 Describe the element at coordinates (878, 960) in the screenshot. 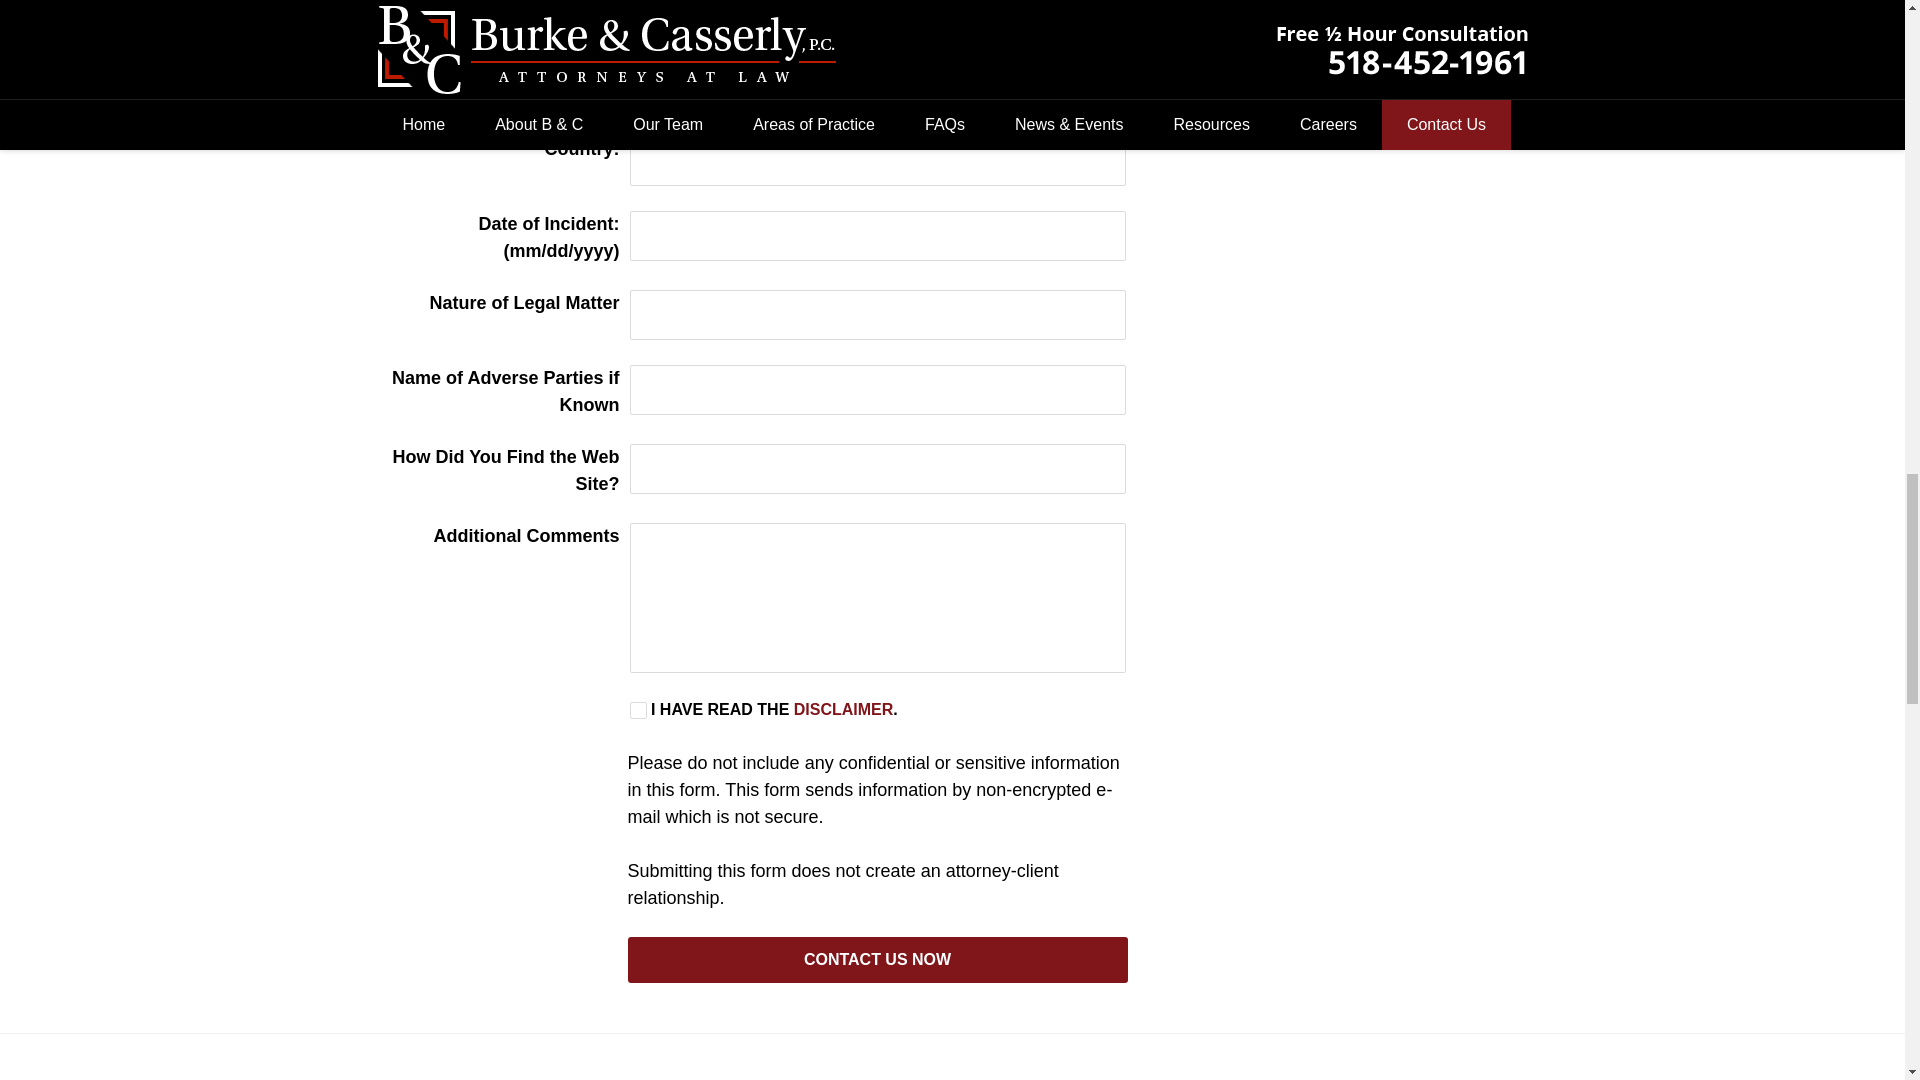

I see `Contact Us Now` at that location.